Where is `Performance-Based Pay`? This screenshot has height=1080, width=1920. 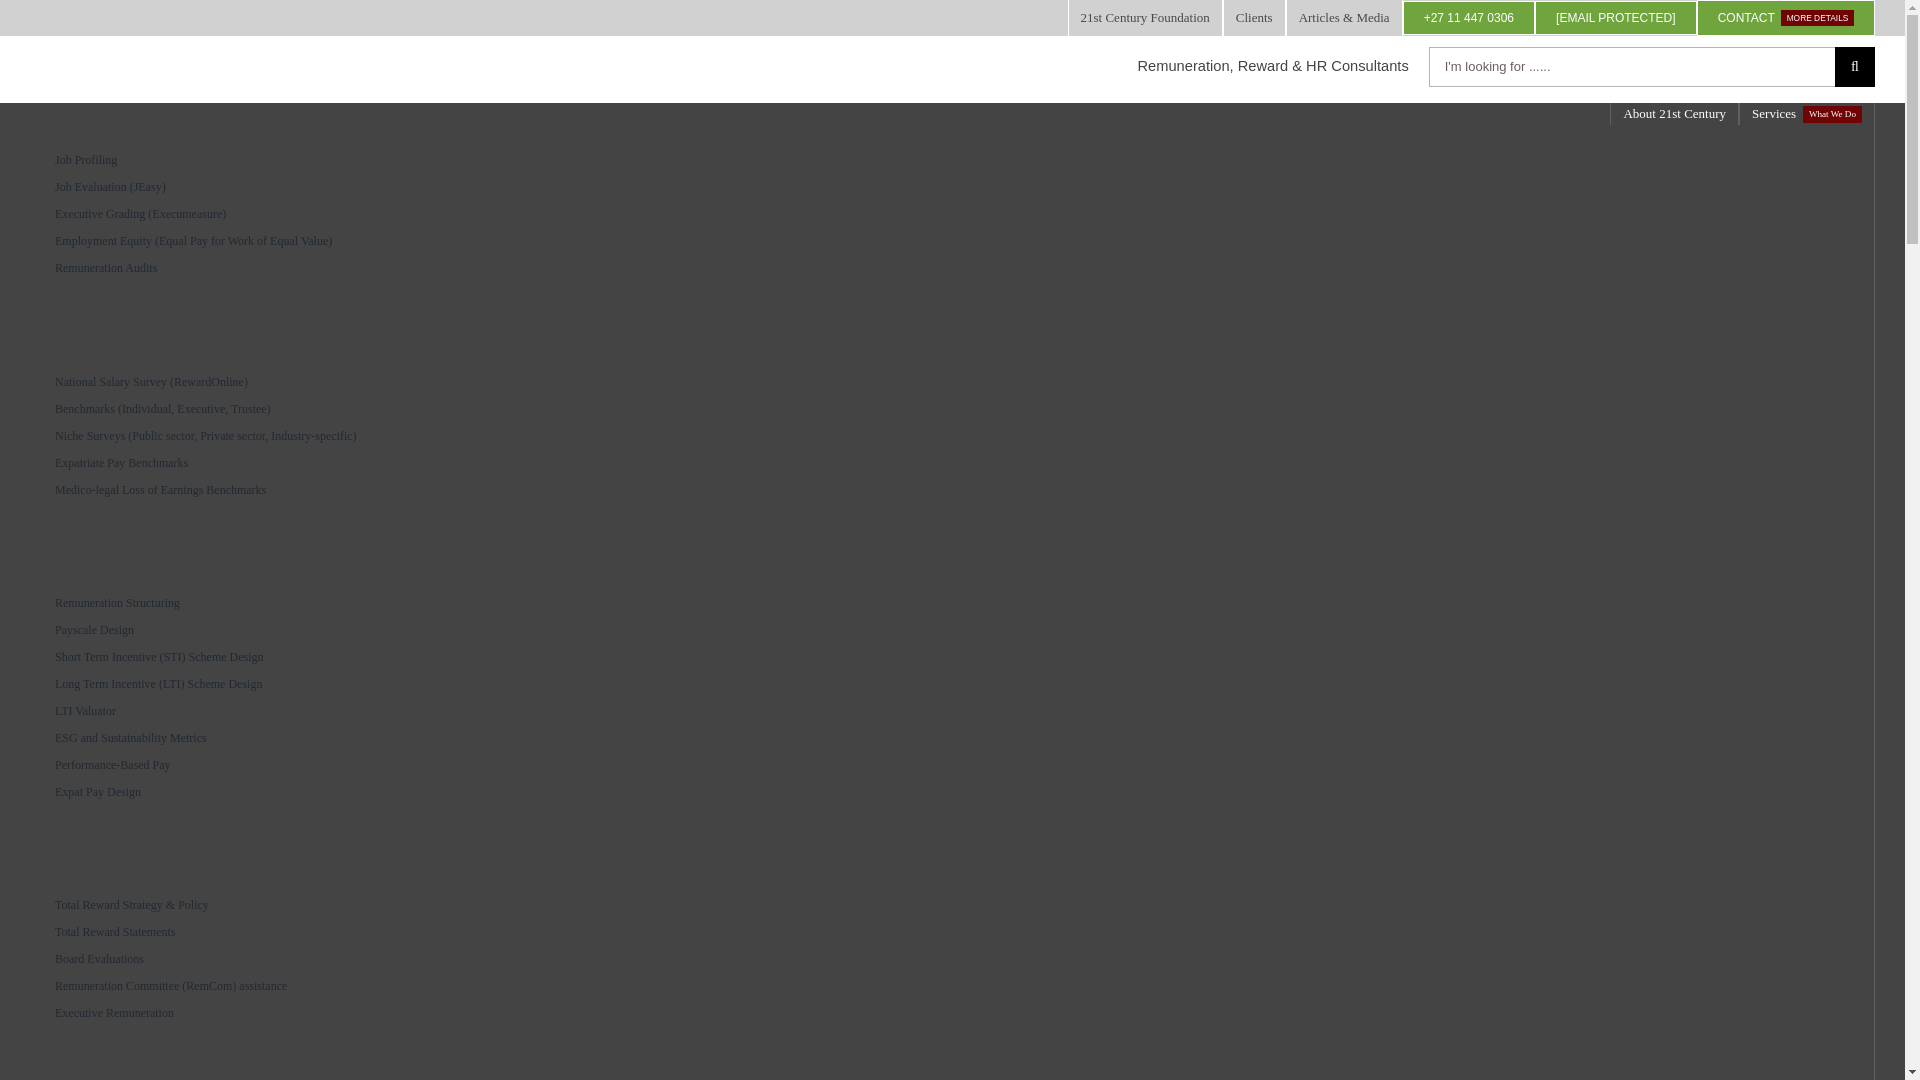 Performance-Based Pay is located at coordinates (954, 764).